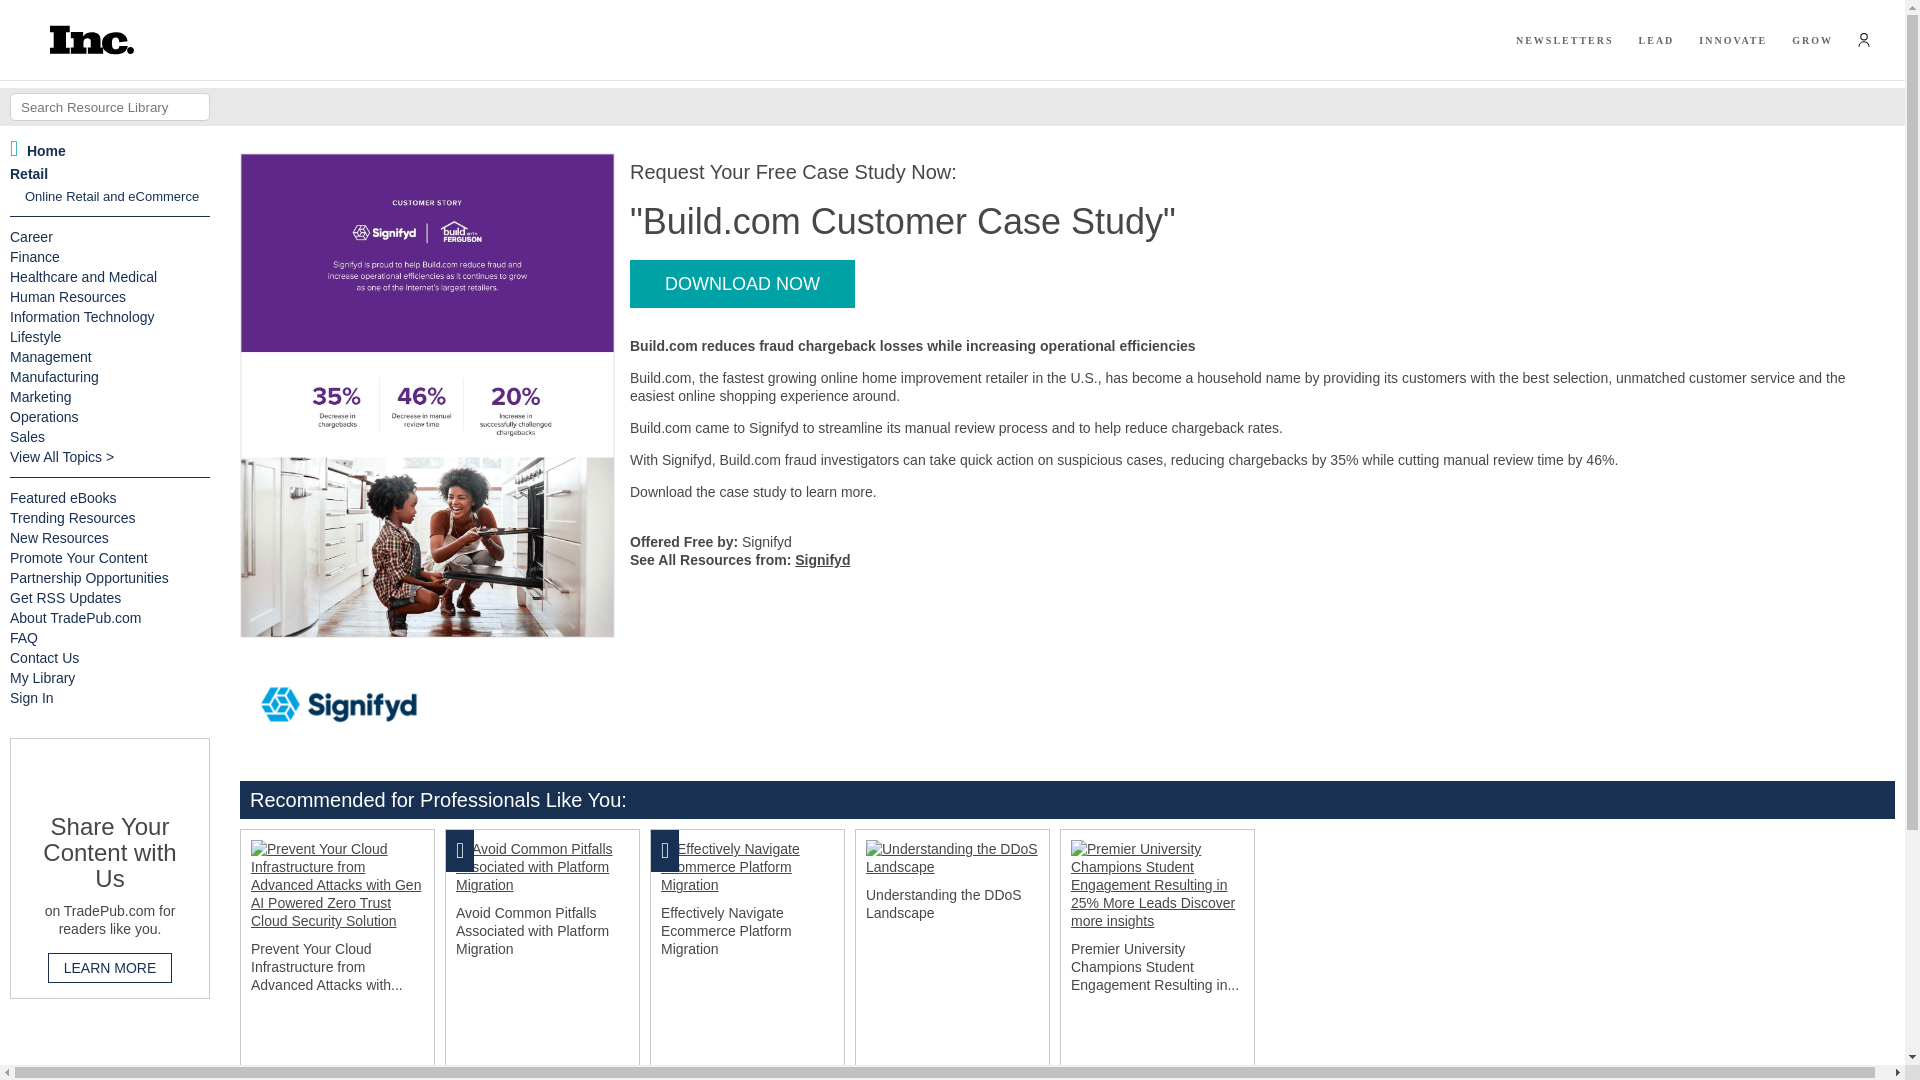 The width and height of the screenshot is (1920, 1080). I want to click on Continue to Lead on Inc.com, so click(1656, 40).